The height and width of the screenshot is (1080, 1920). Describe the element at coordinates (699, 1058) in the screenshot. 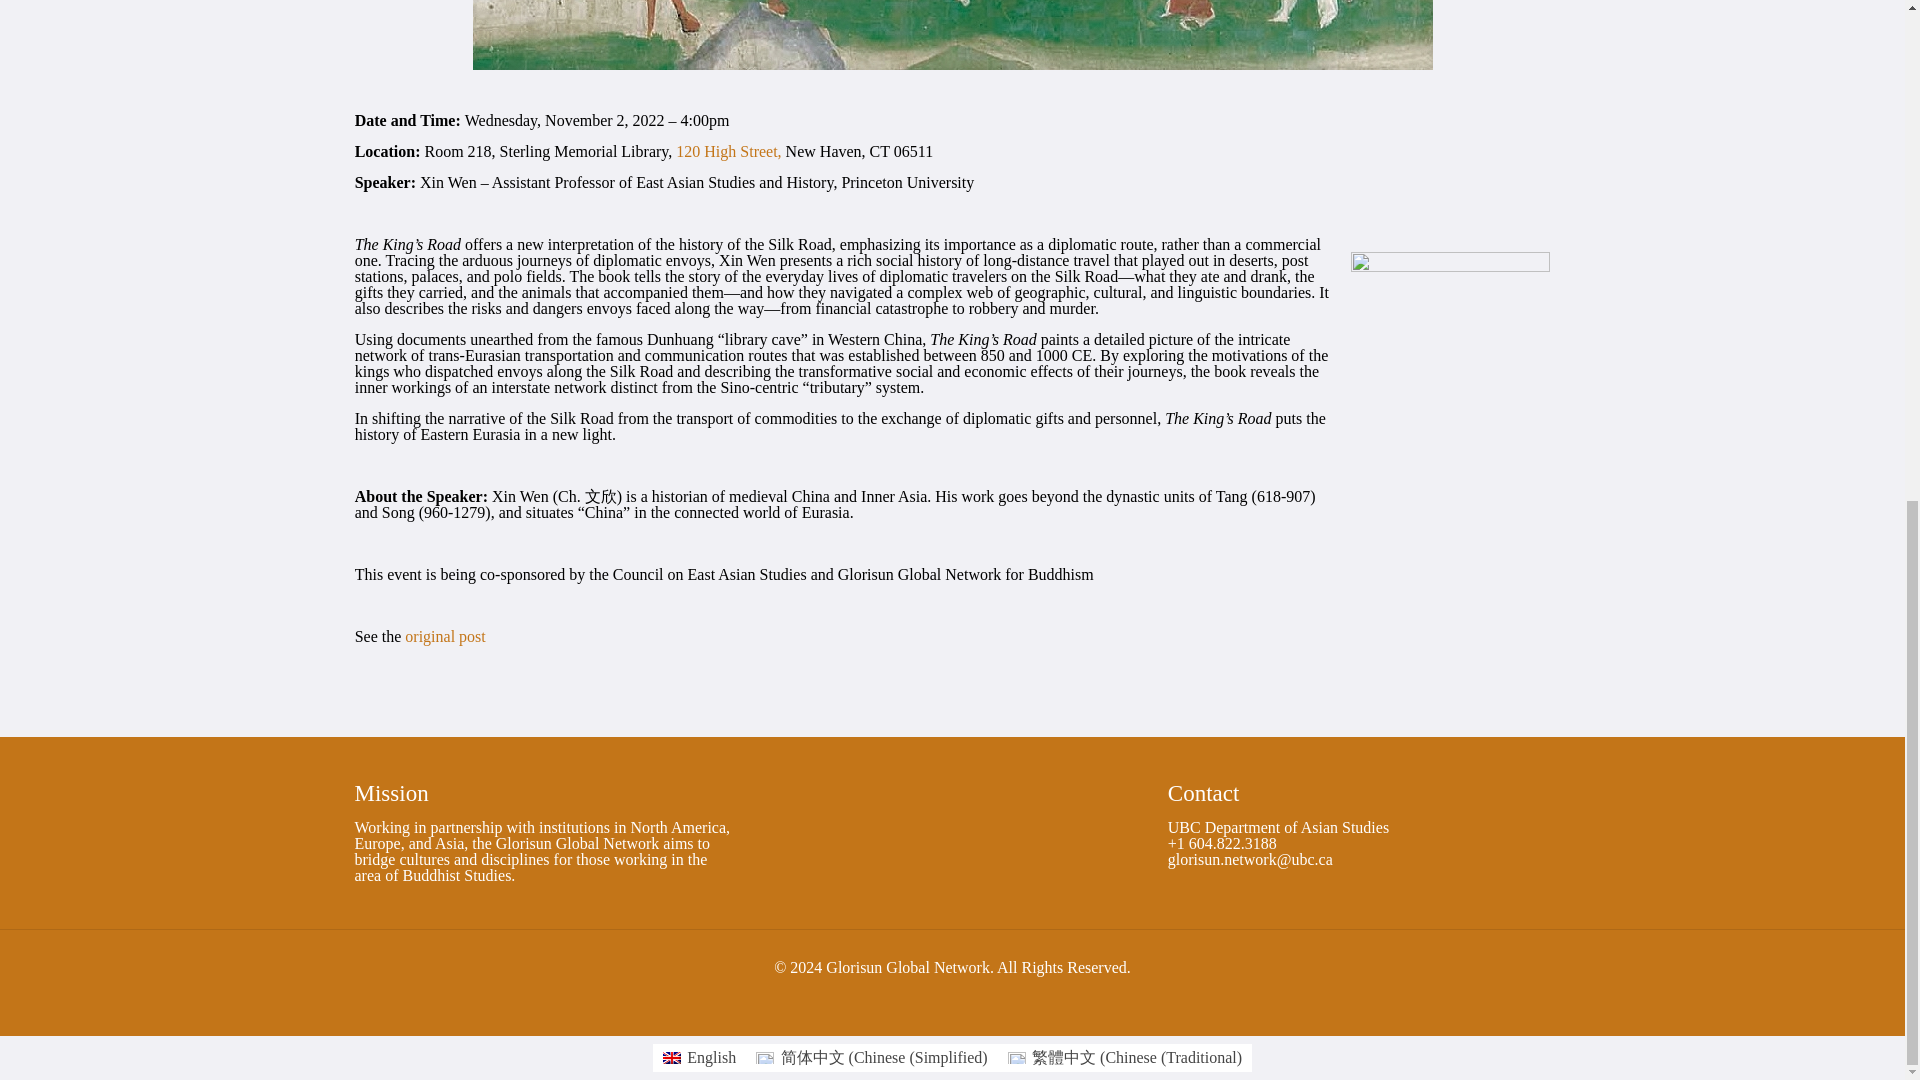

I see `English` at that location.